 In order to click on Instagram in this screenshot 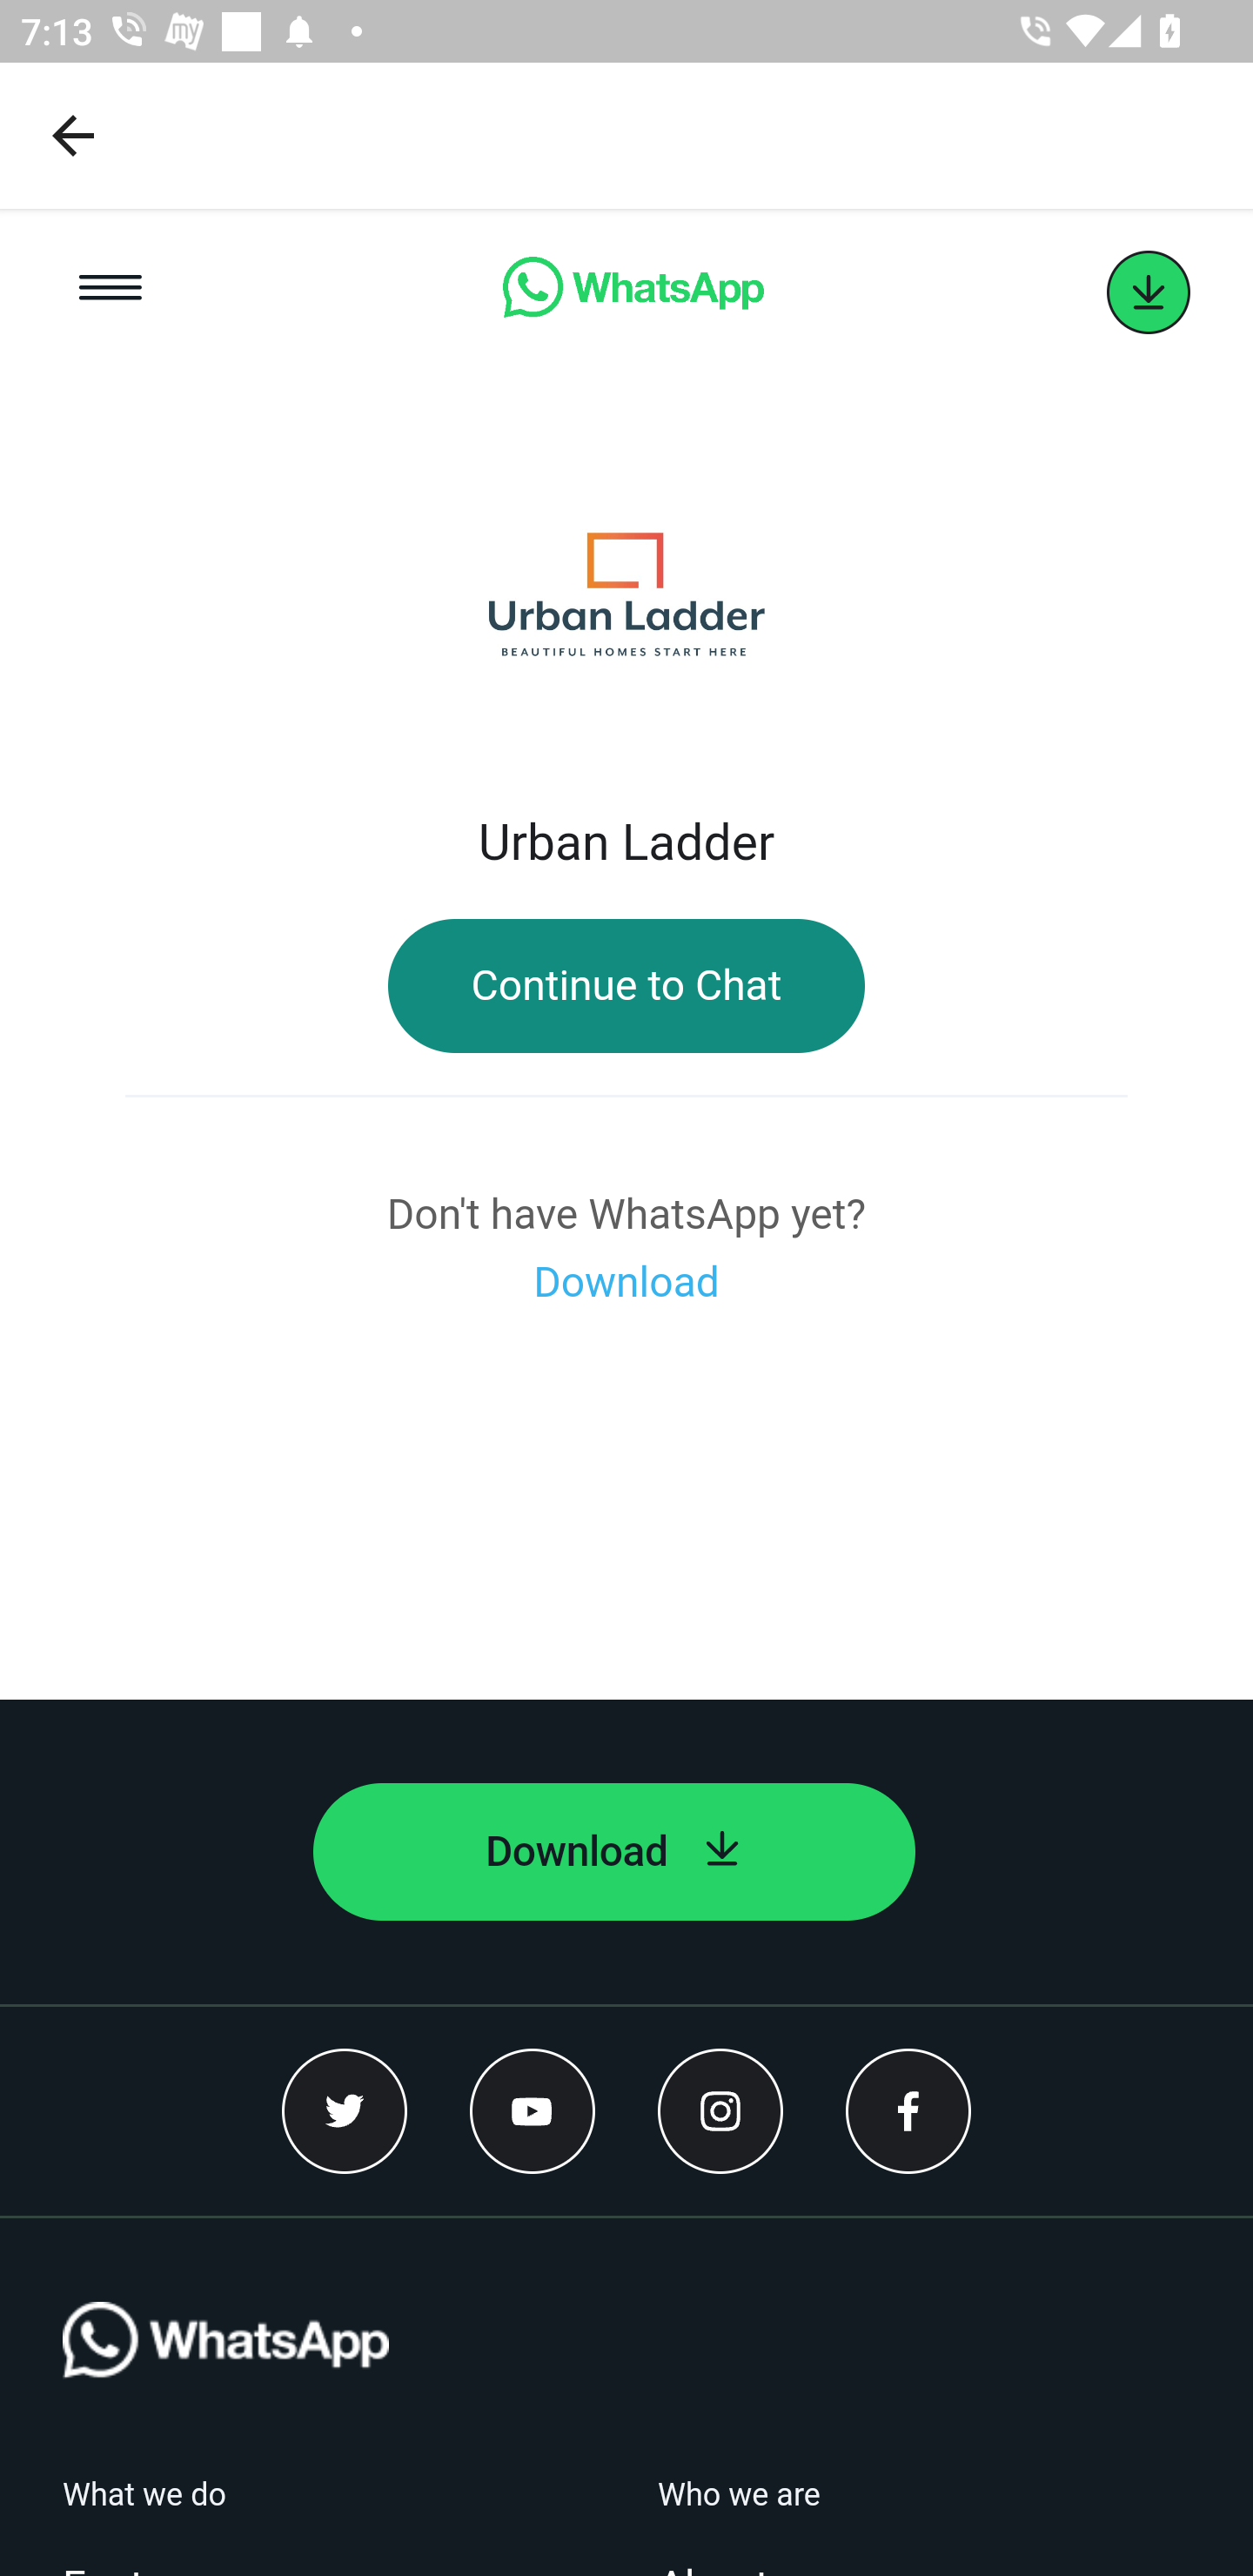, I will do `click(720, 2111)`.